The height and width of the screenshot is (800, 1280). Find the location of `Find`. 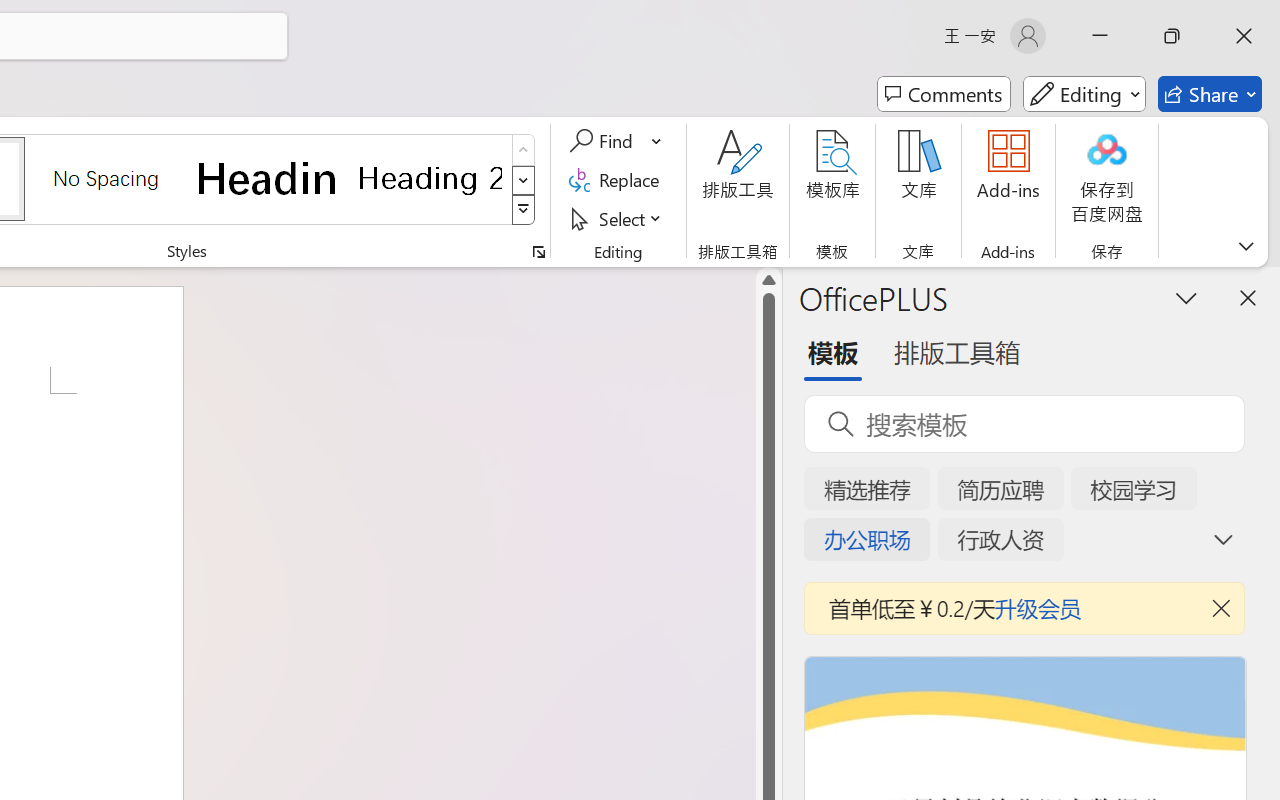

Find is located at coordinates (604, 141).